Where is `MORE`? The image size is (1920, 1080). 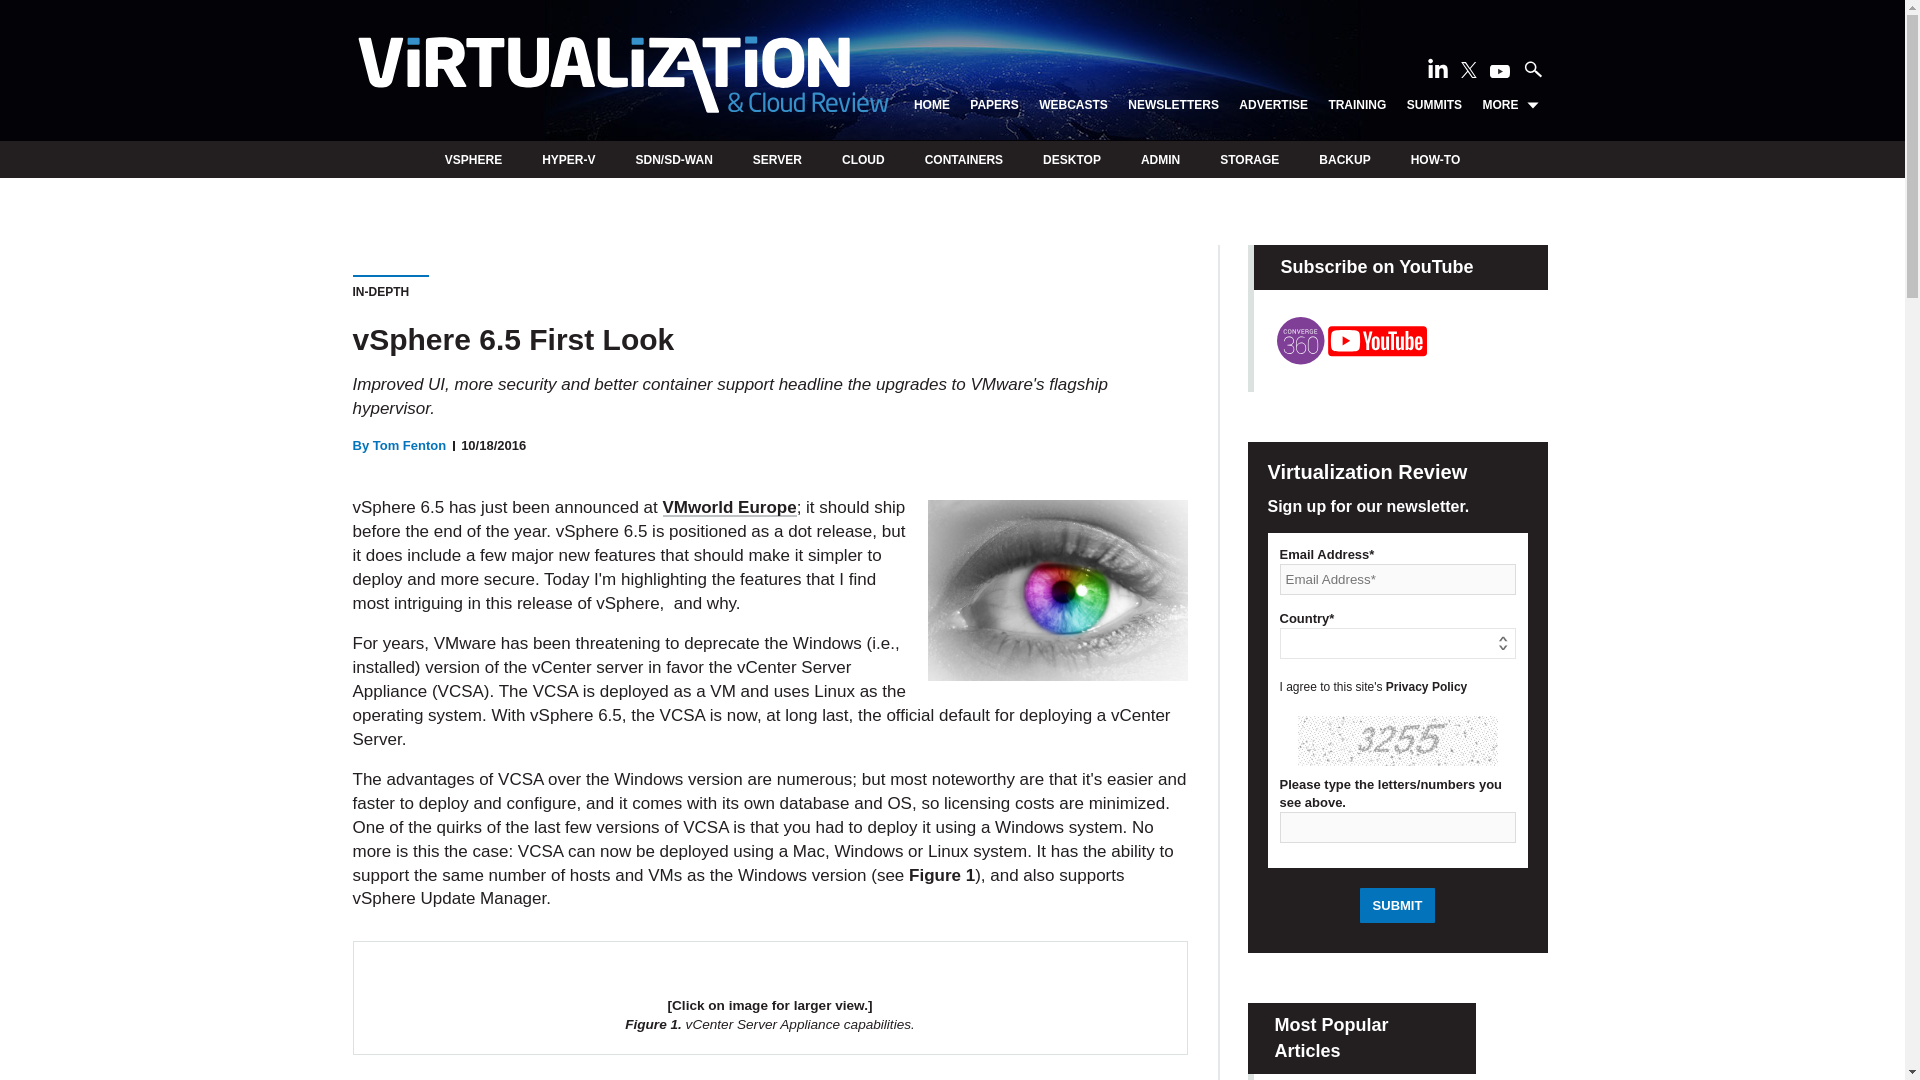
MORE is located at coordinates (1510, 105).